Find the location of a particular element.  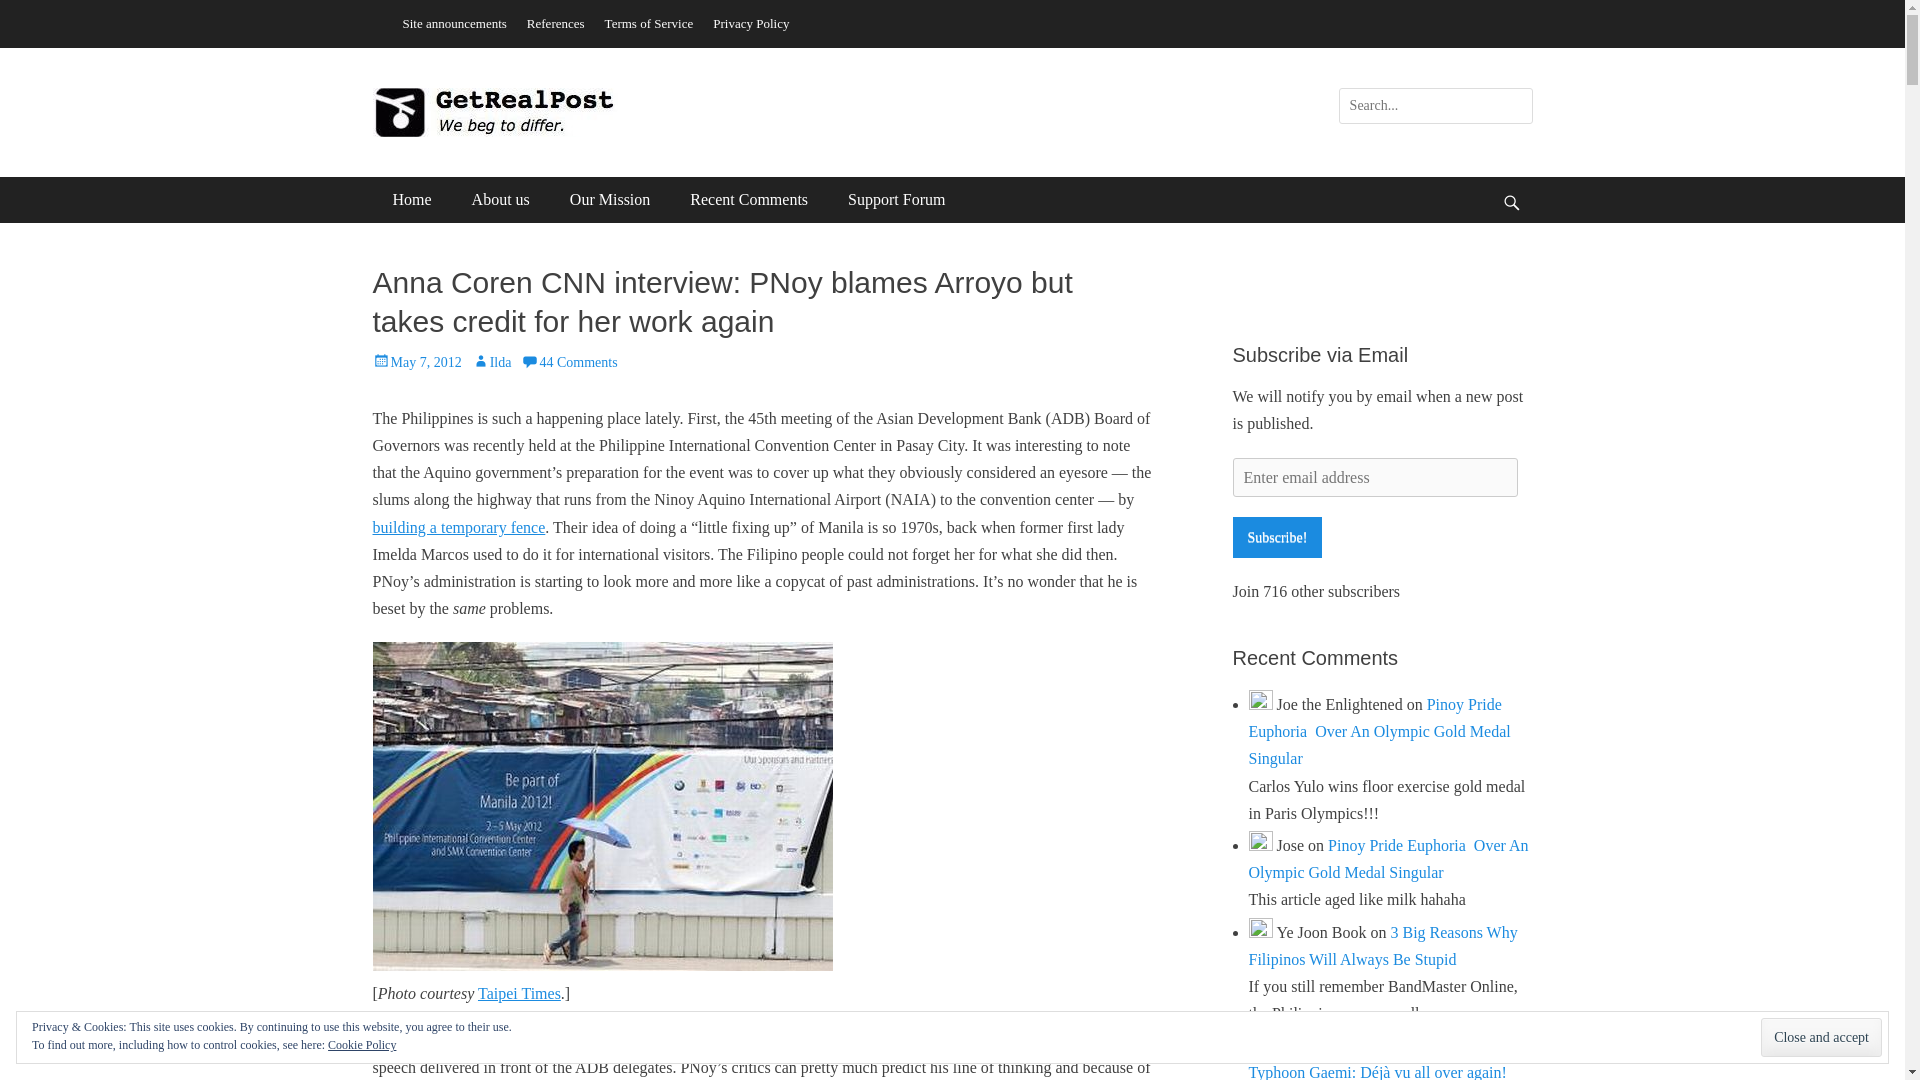

Close and accept is located at coordinates (1820, 1038).